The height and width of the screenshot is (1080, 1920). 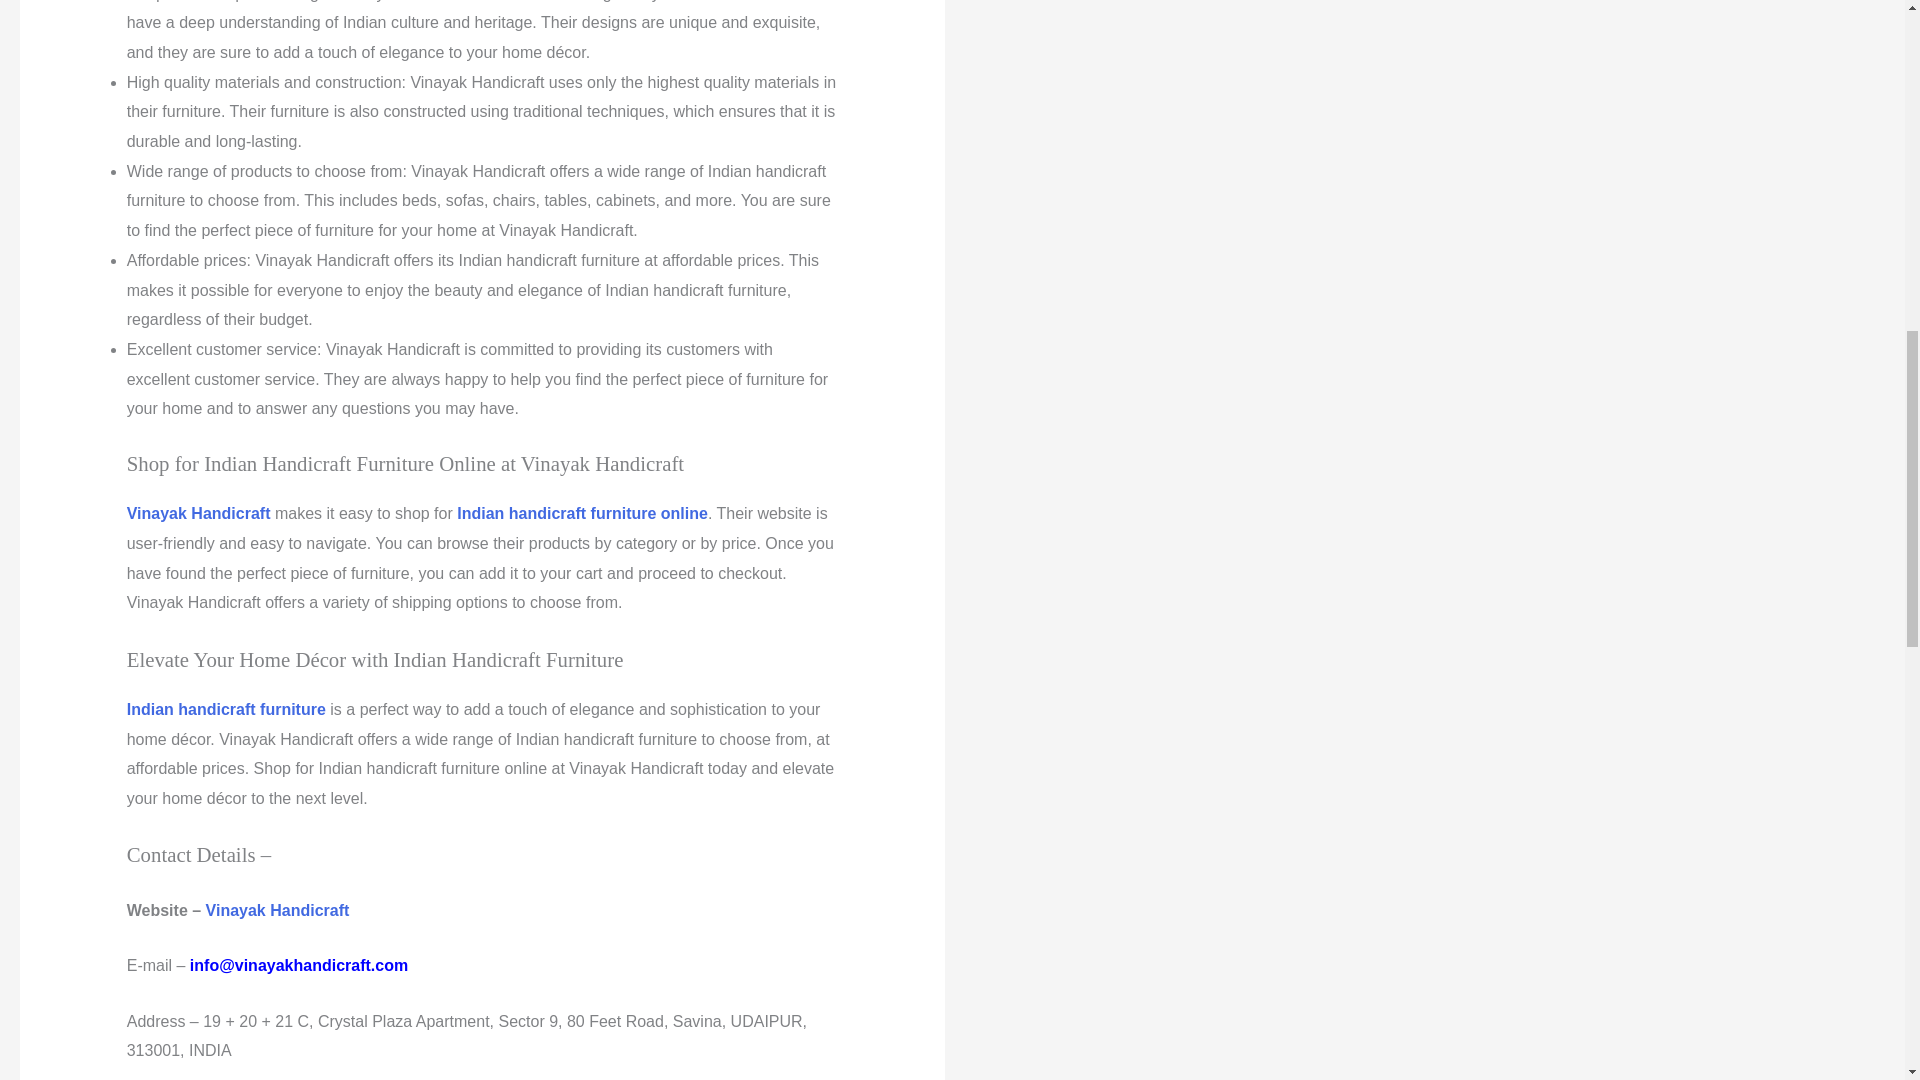 What do you see at coordinates (226, 709) in the screenshot?
I see `Indian handicraft furniture` at bounding box center [226, 709].